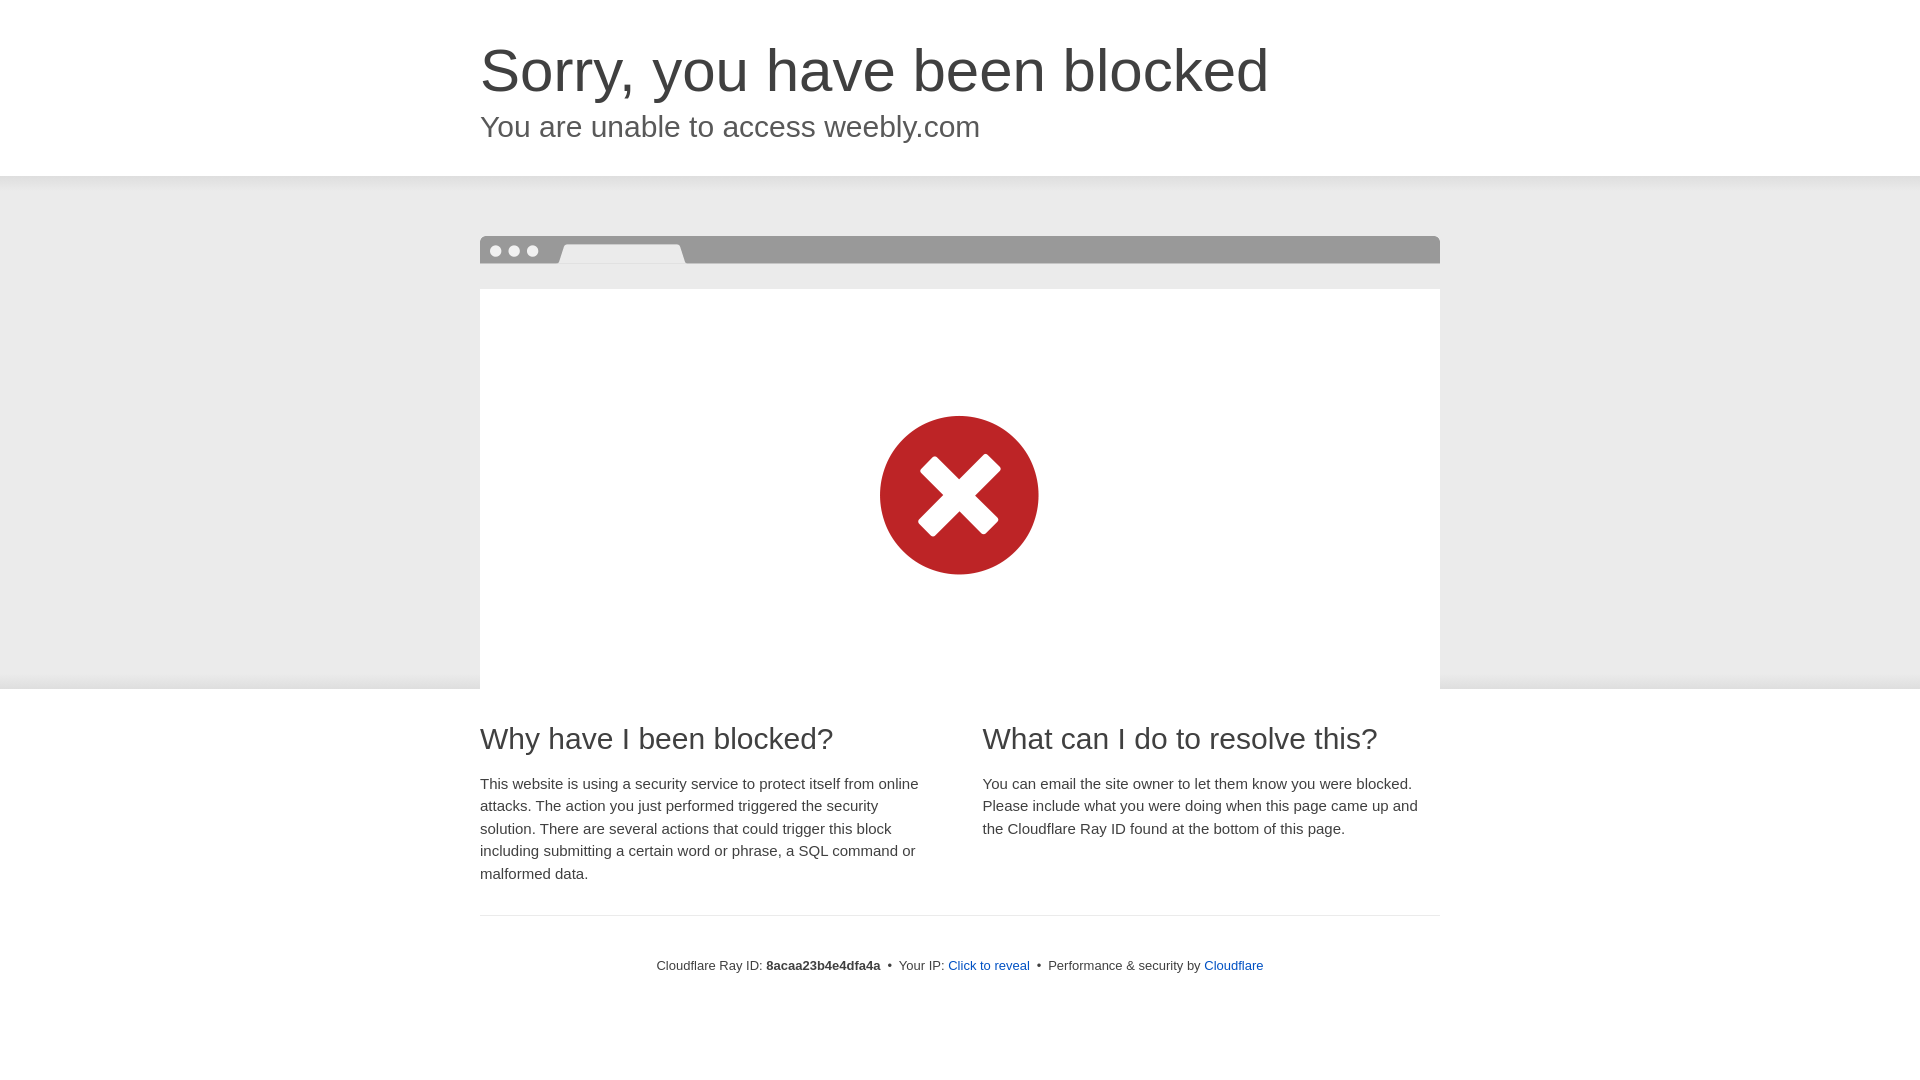  Describe the element at coordinates (1233, 965) in the screenshot. I see `Cloudflare` at that location.